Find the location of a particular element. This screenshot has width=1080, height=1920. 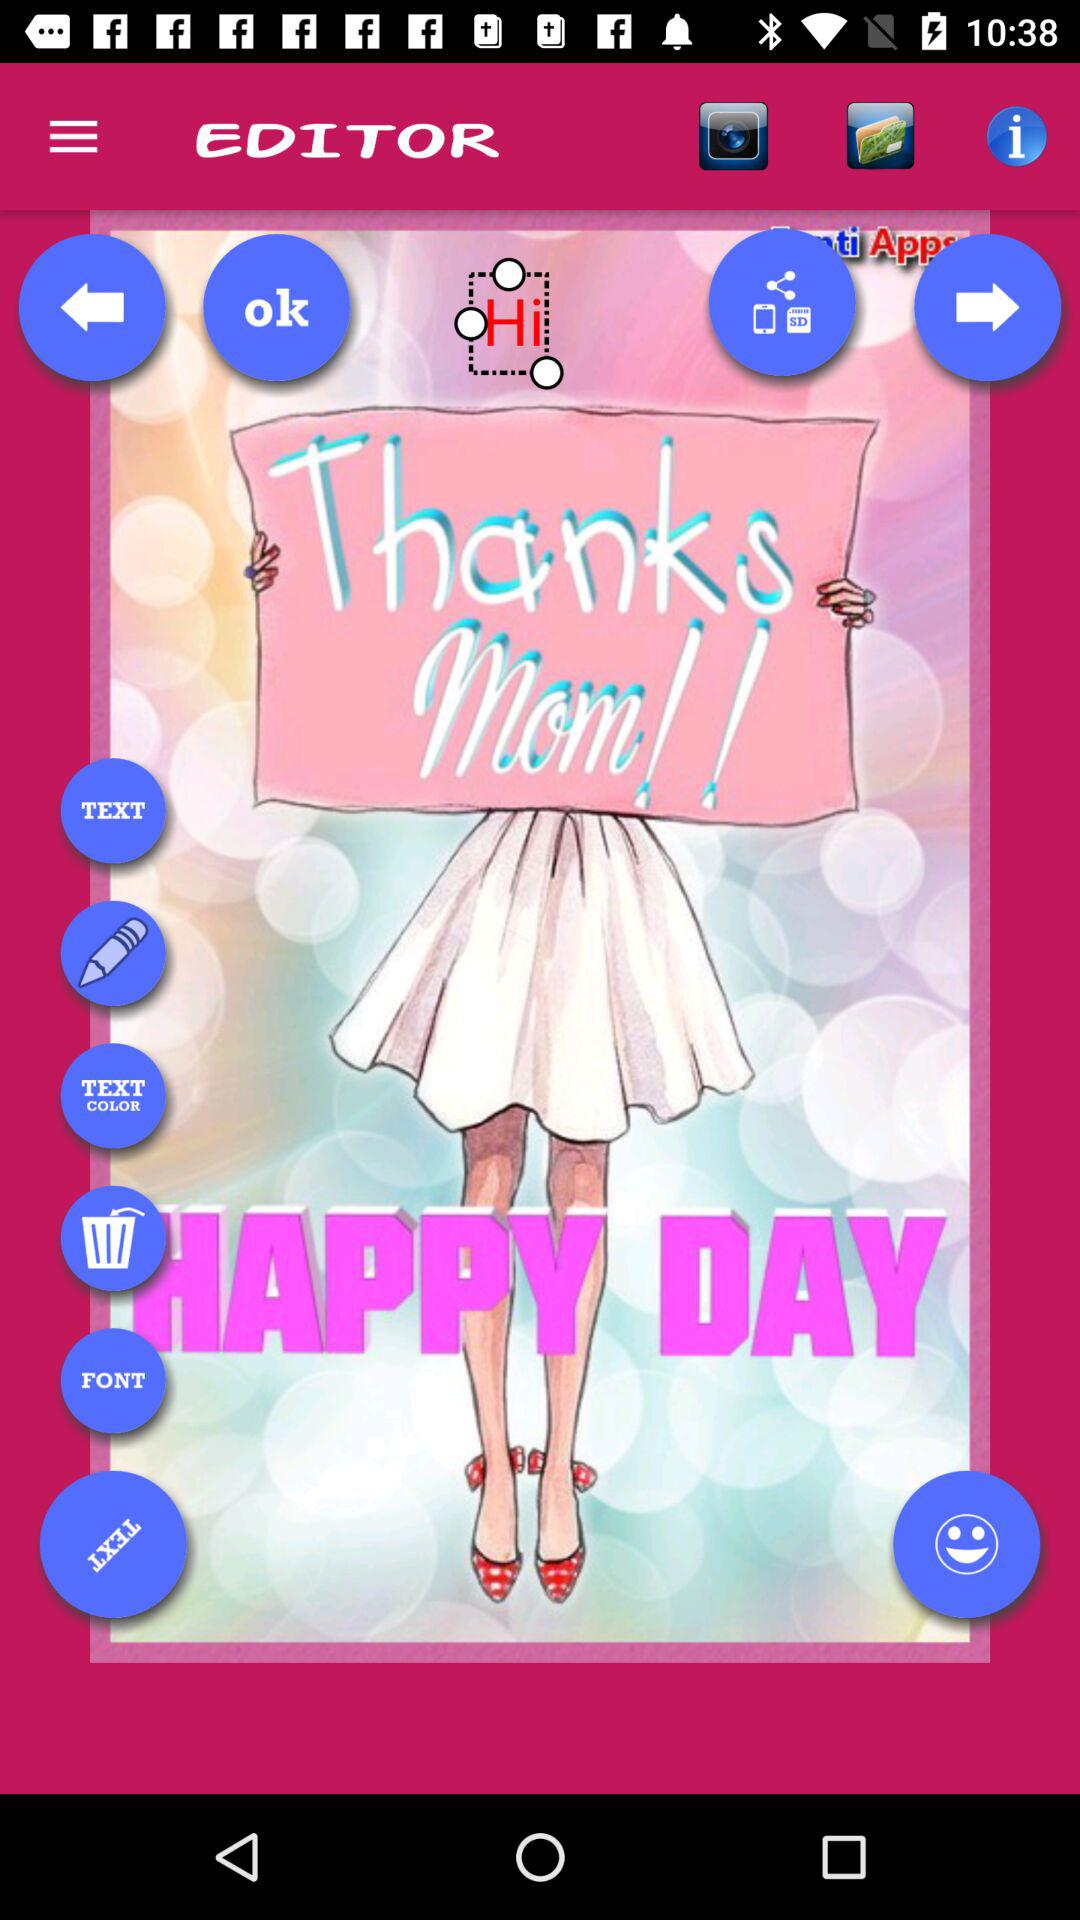

select font type is located at coordinates (113, 1380).